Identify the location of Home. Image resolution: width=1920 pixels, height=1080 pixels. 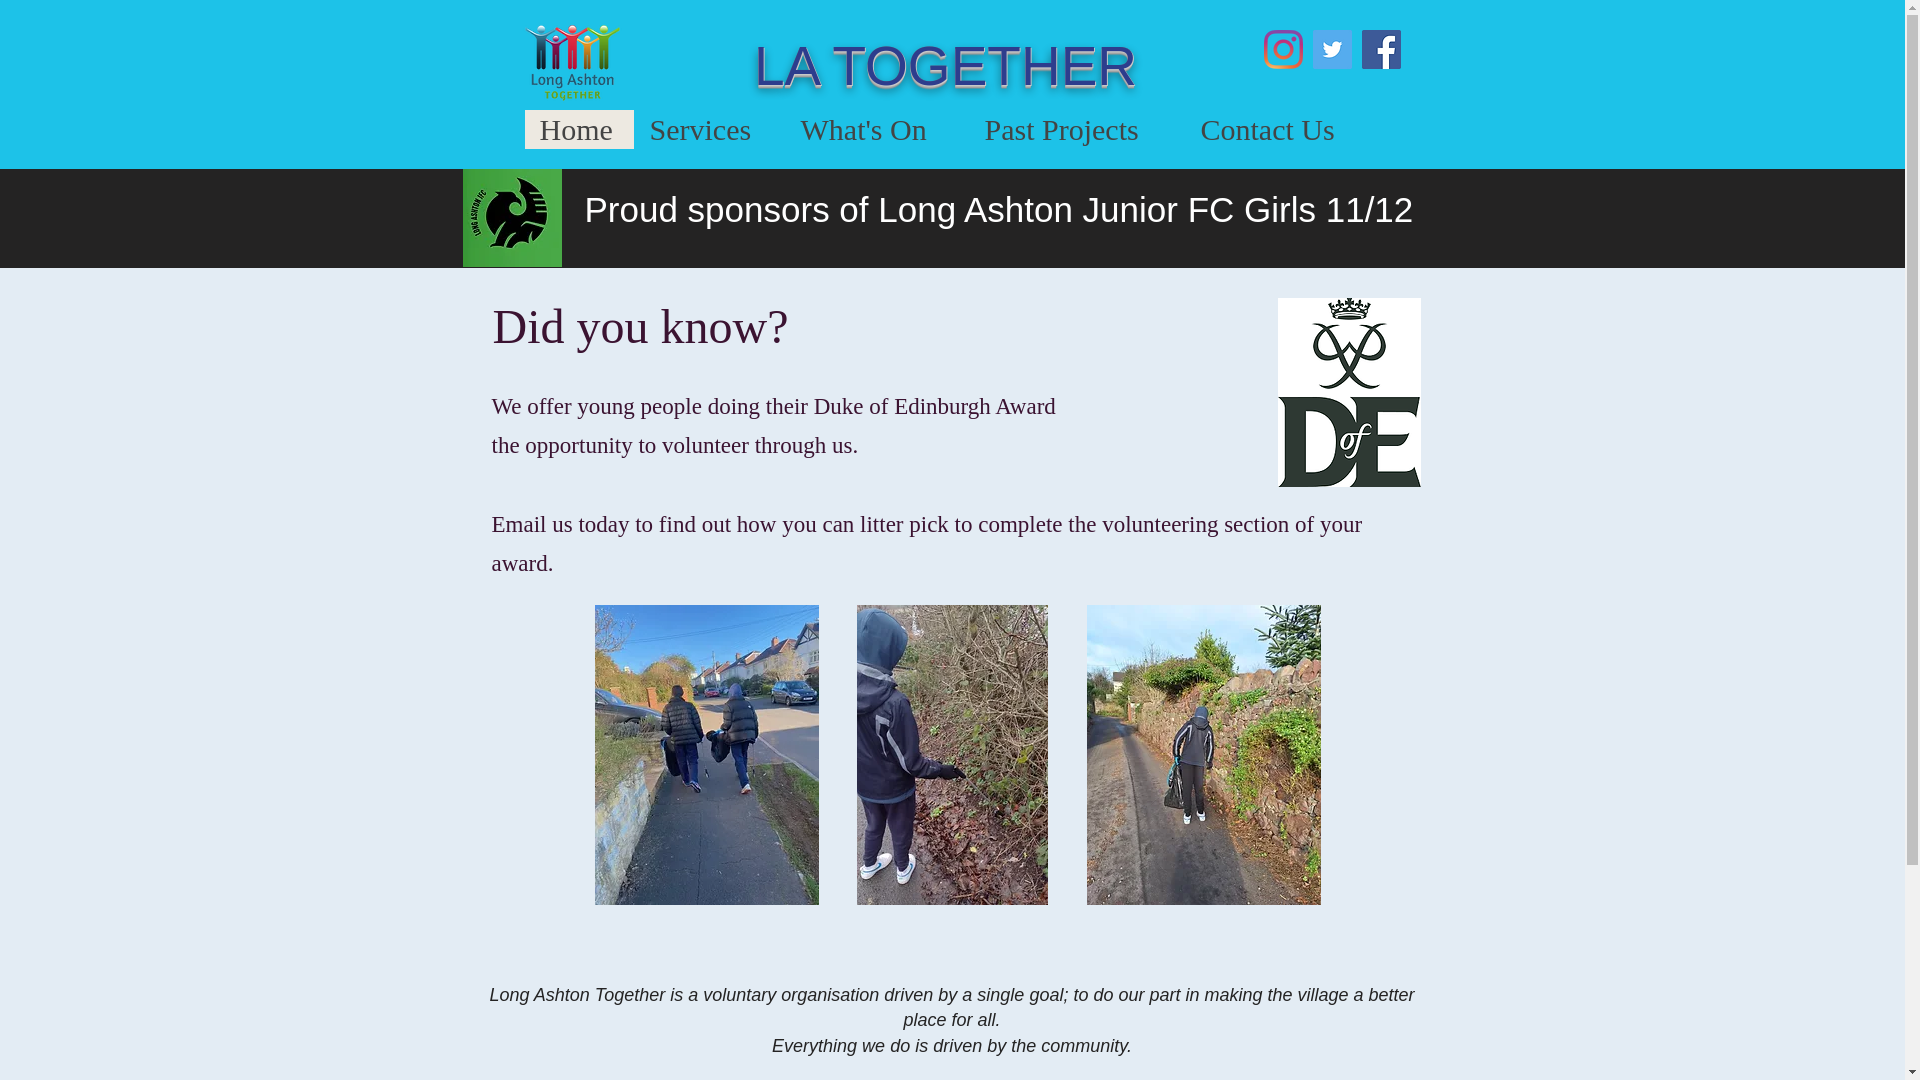
(578, 130).